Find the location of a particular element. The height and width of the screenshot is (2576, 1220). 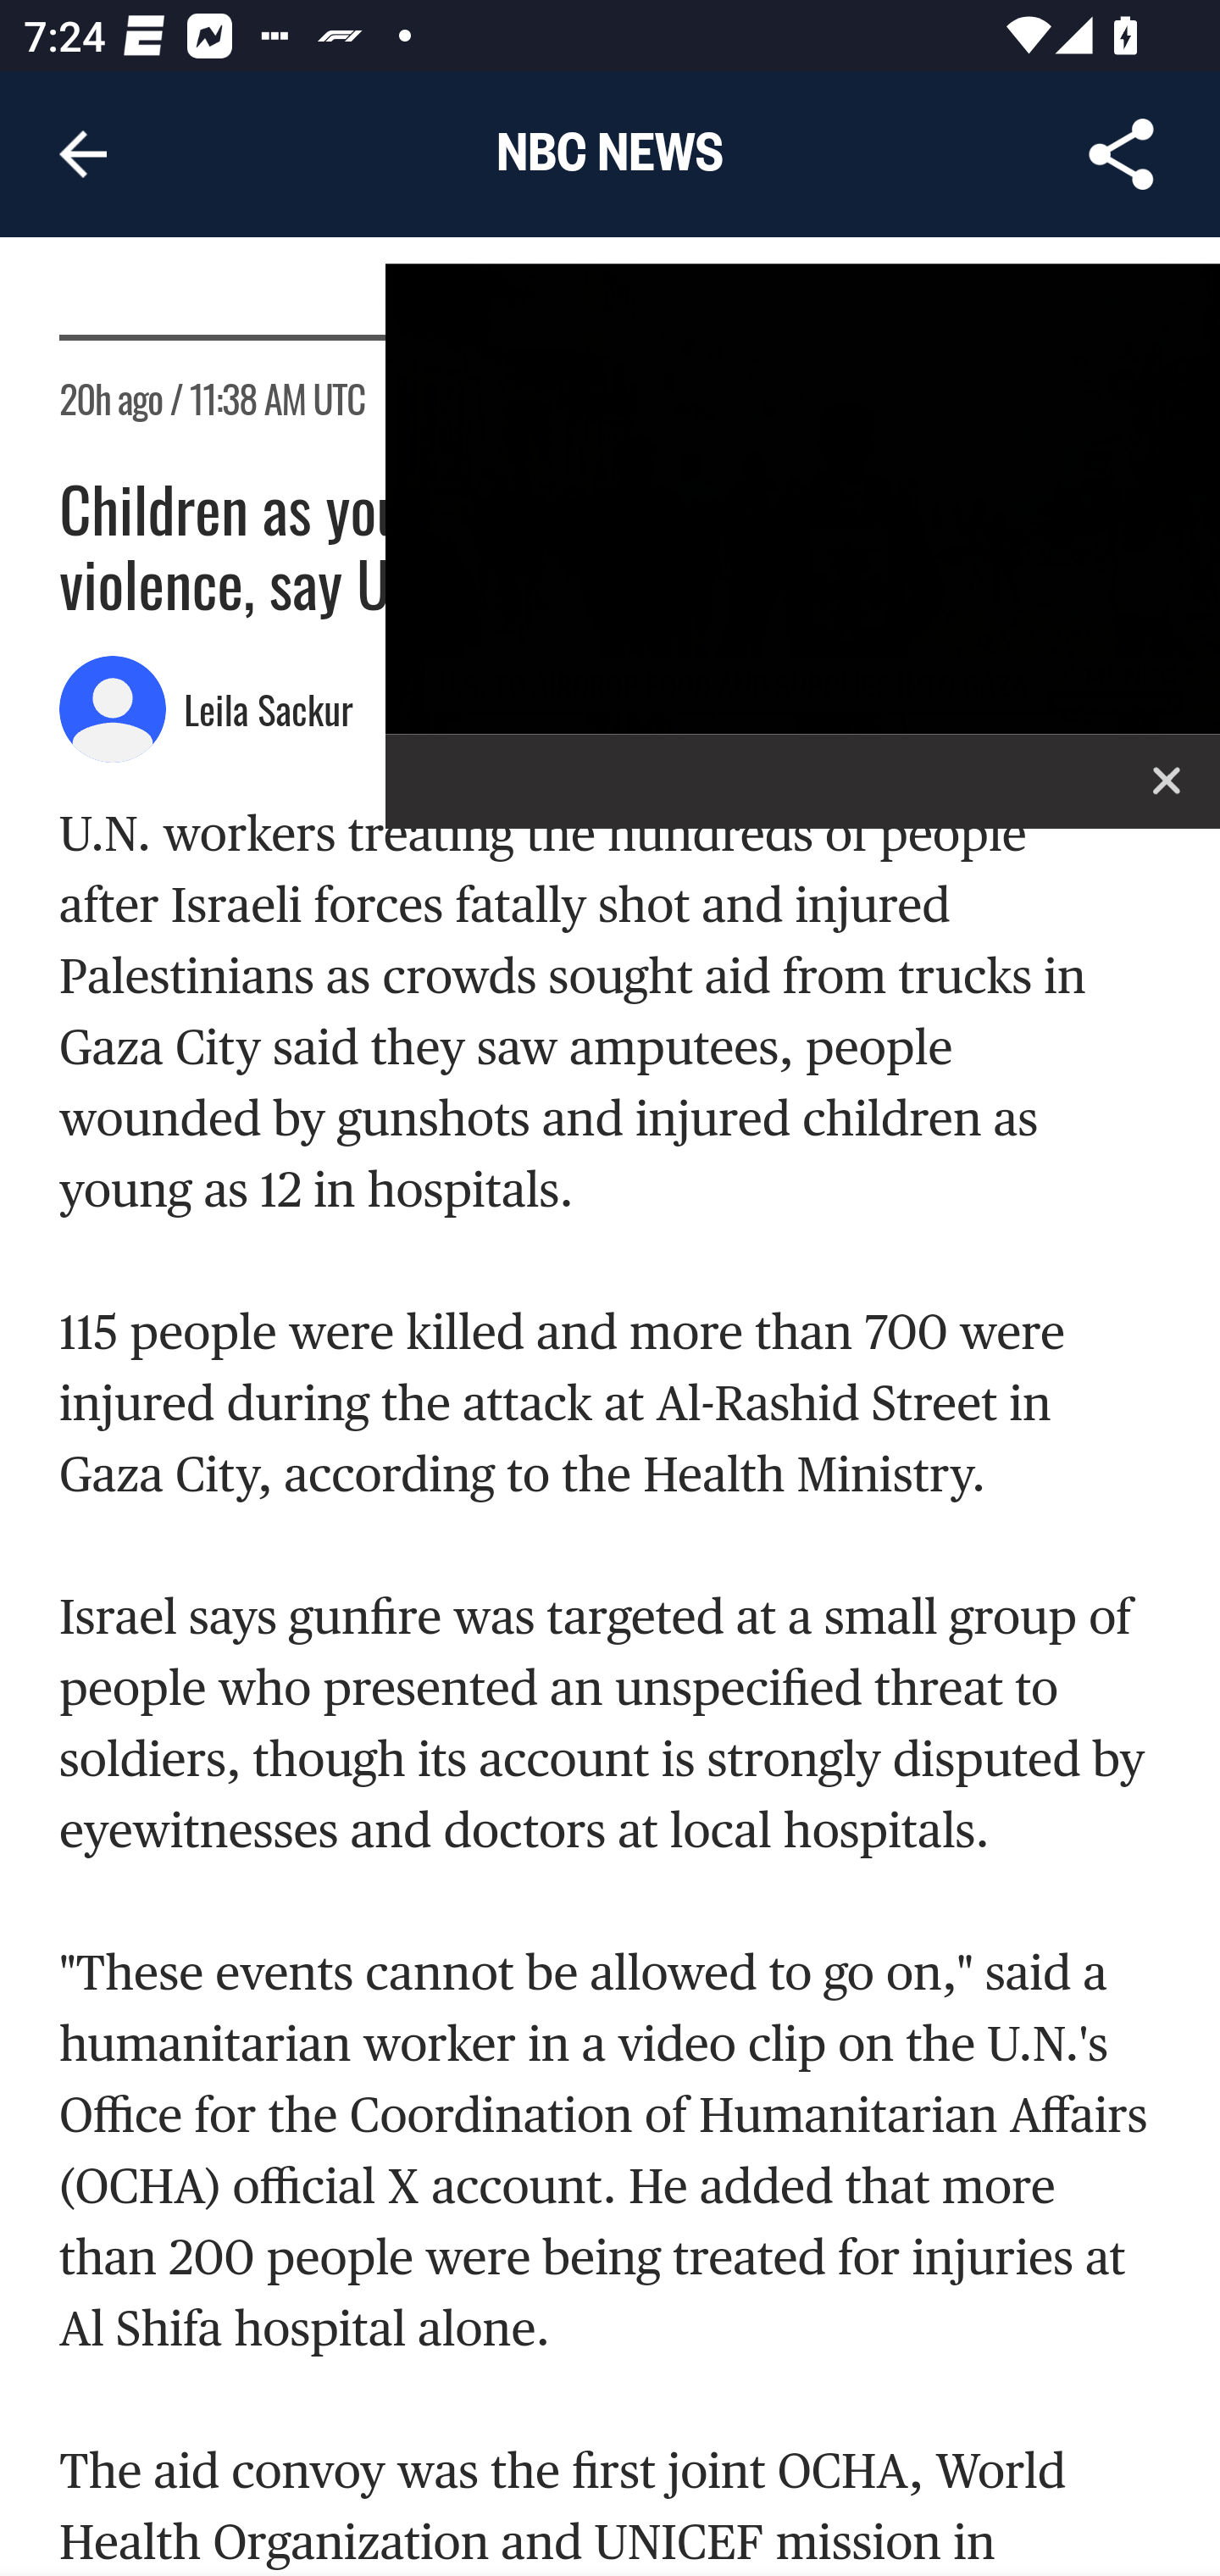

Navigate up is located at coordinates (83, 154).